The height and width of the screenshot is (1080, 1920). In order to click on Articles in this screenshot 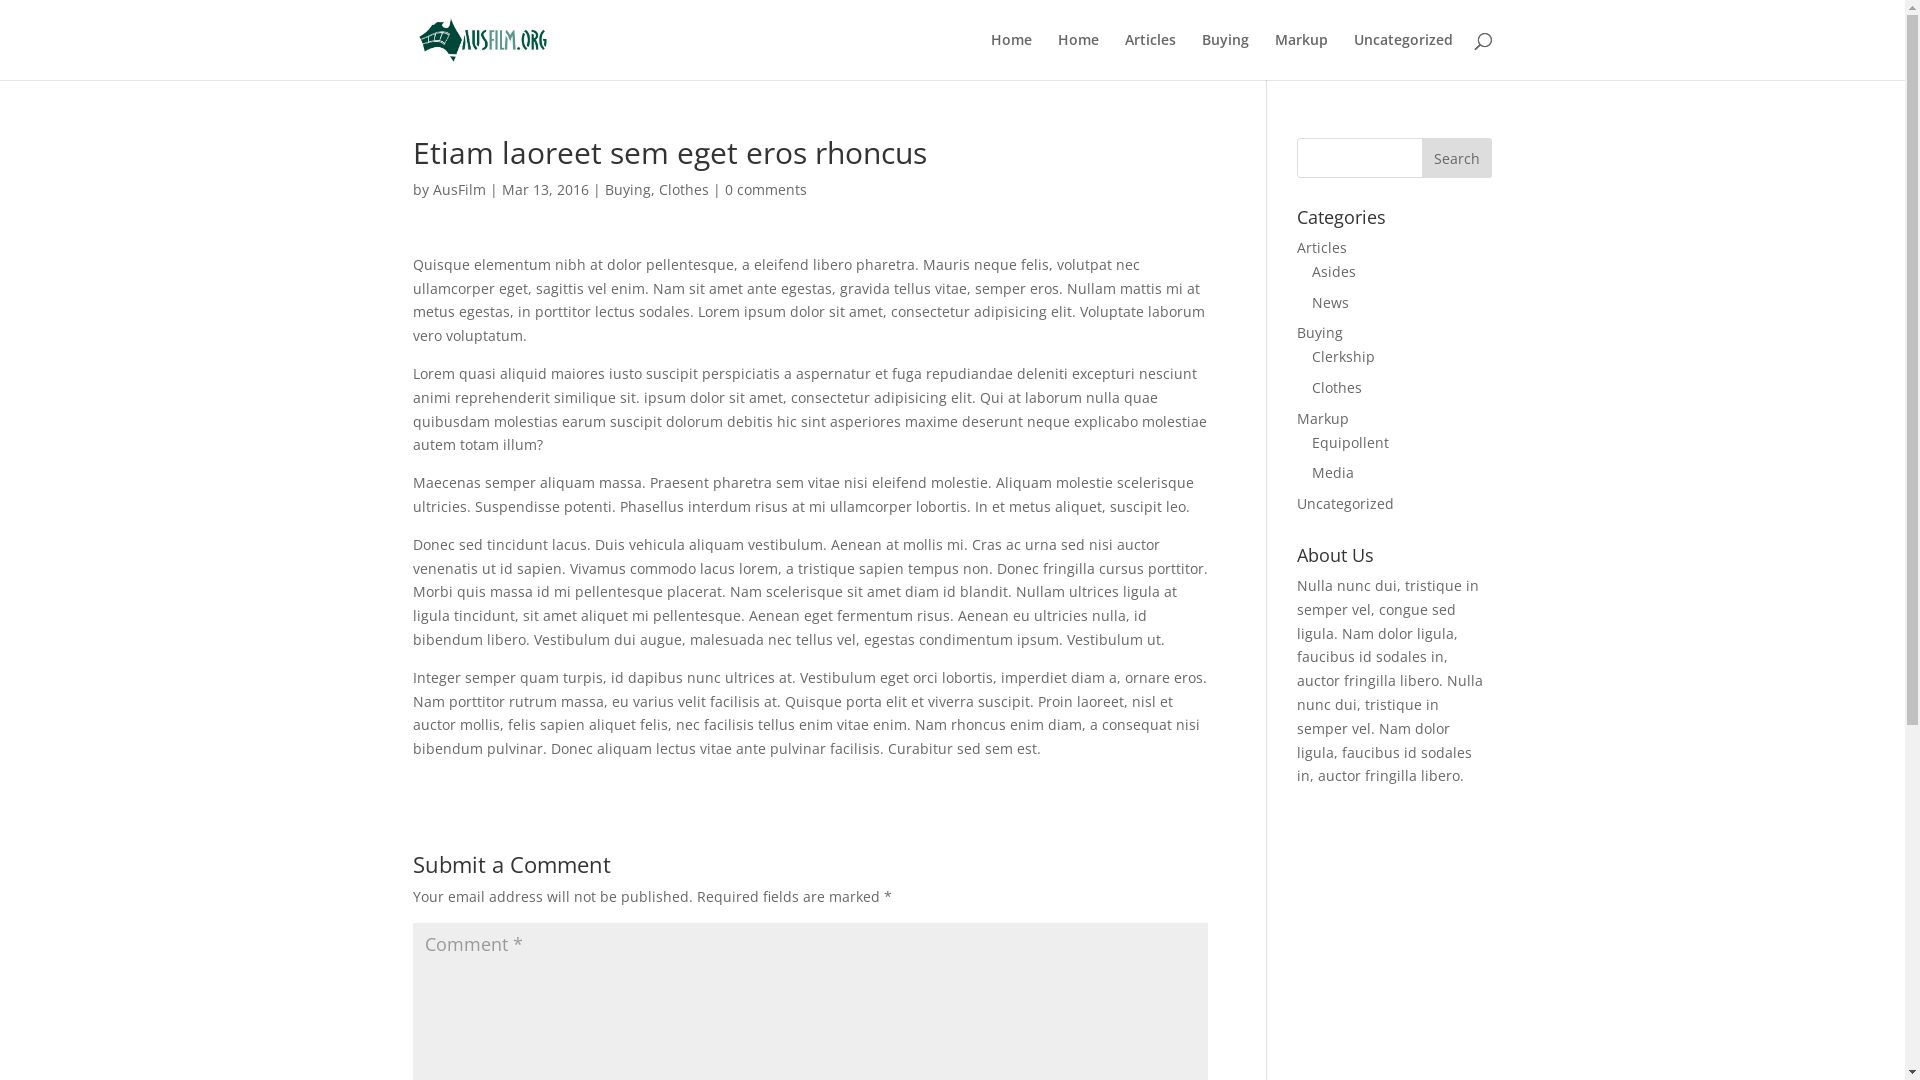, I will do `click(1150, 56)`.